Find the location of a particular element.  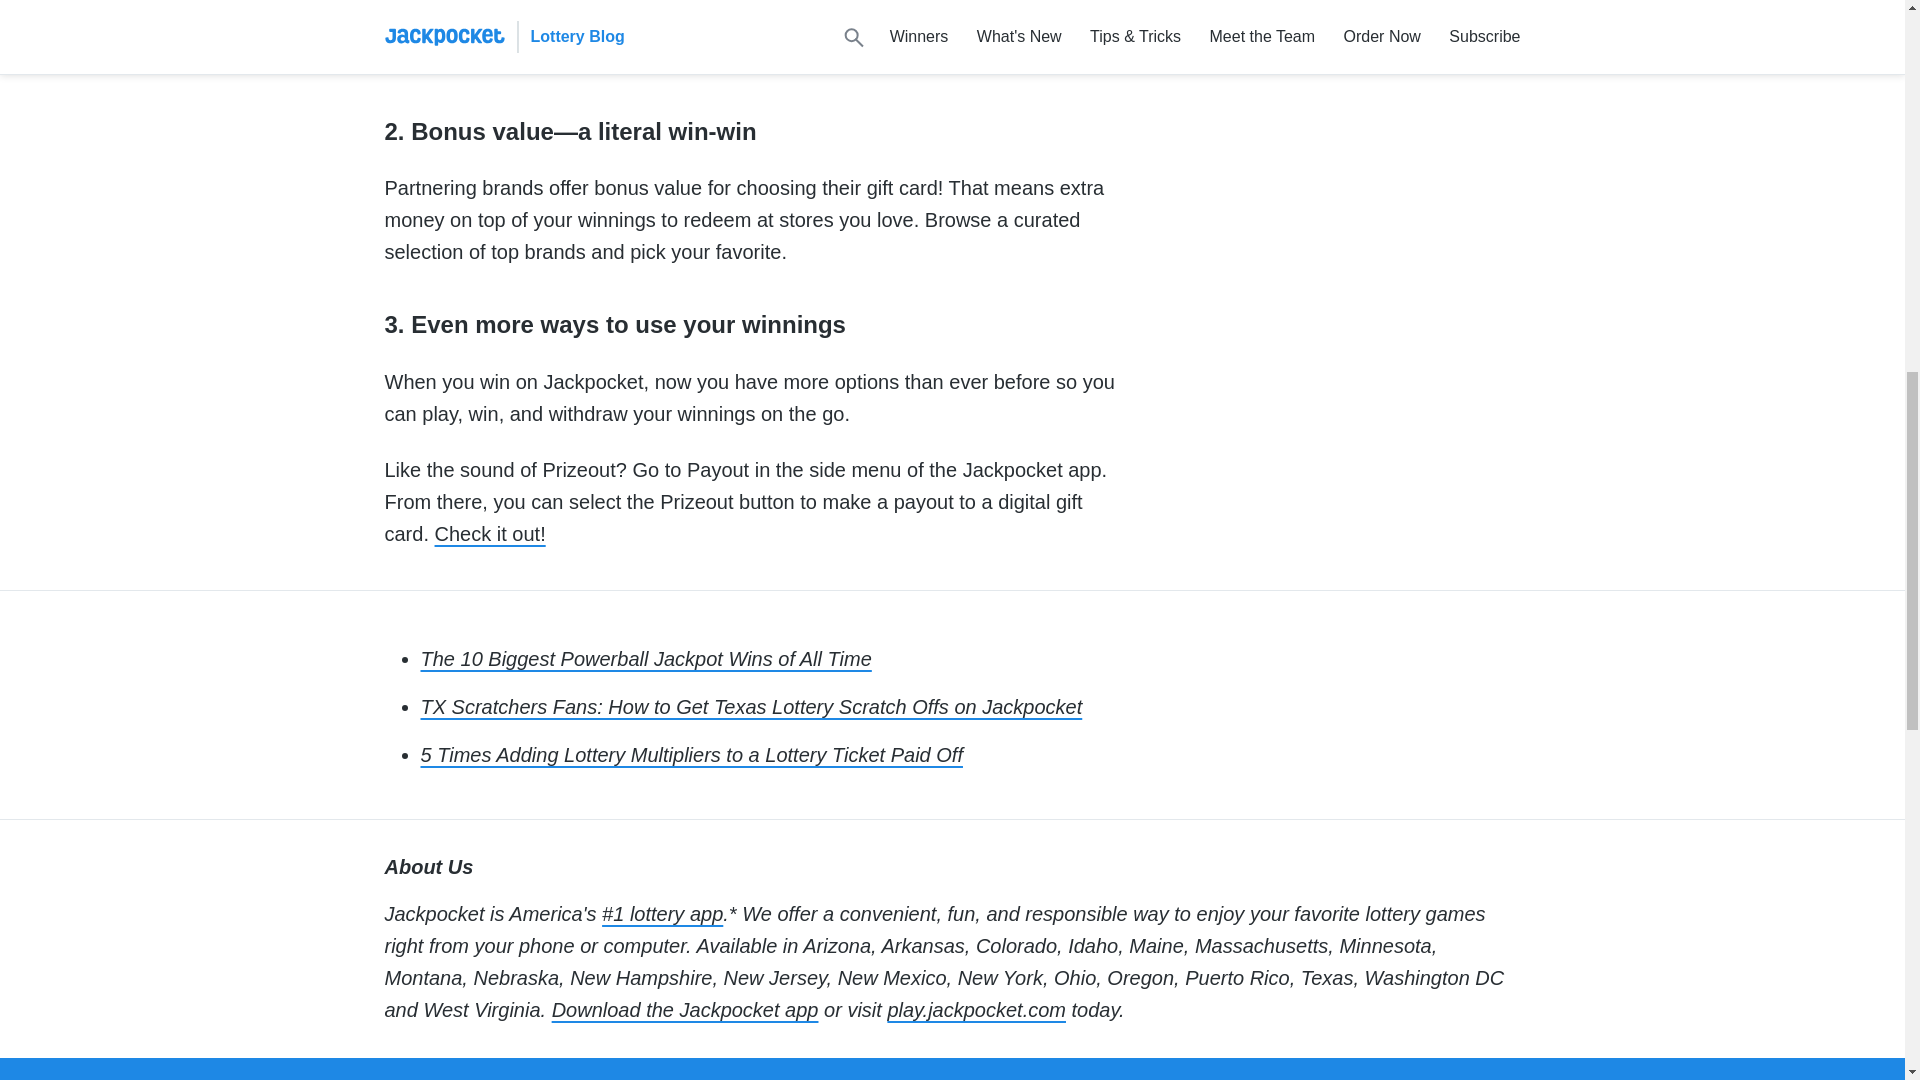

Download the Jackpocket app is located at coordinates (686, 1010).